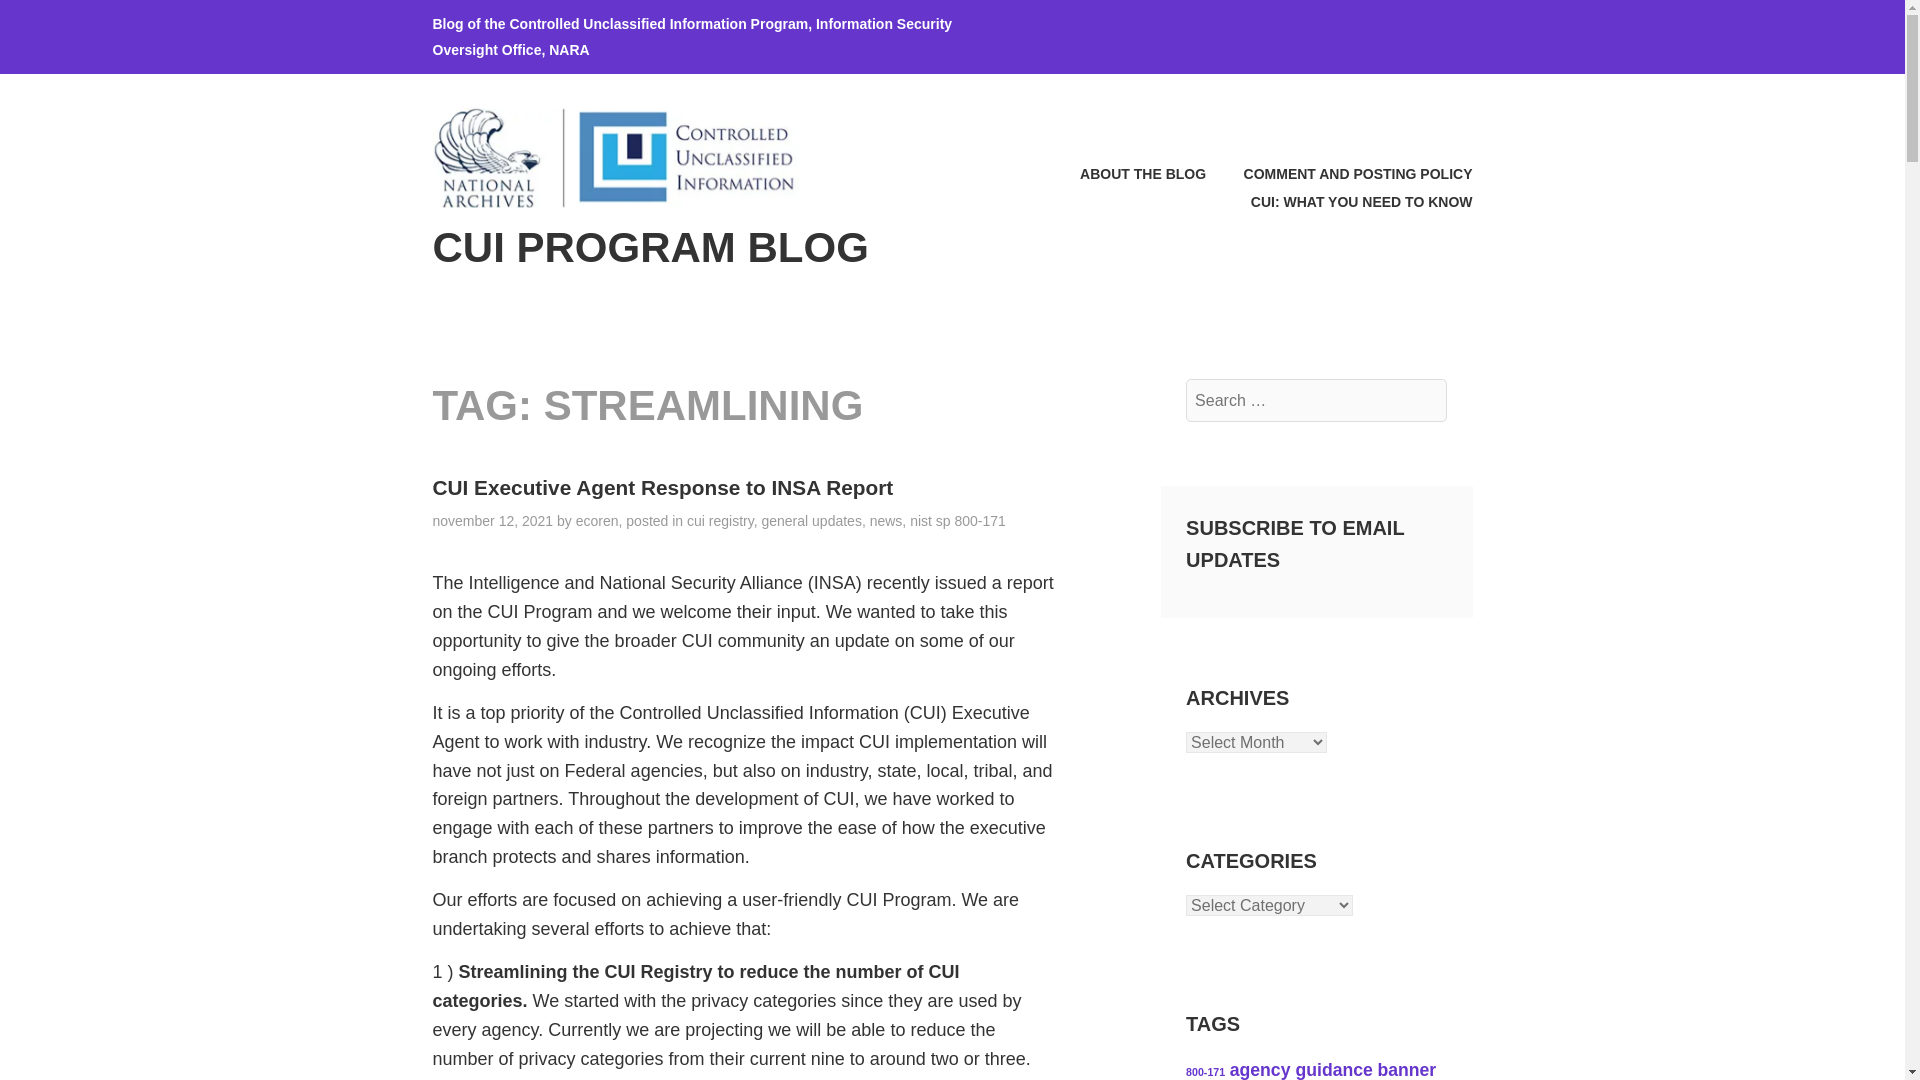 Image resolution: width=1920 pixels, height=1080 pixels. I want to click on CUI: WHAT YOU NEED TO KNOW, so click(1344, 202).